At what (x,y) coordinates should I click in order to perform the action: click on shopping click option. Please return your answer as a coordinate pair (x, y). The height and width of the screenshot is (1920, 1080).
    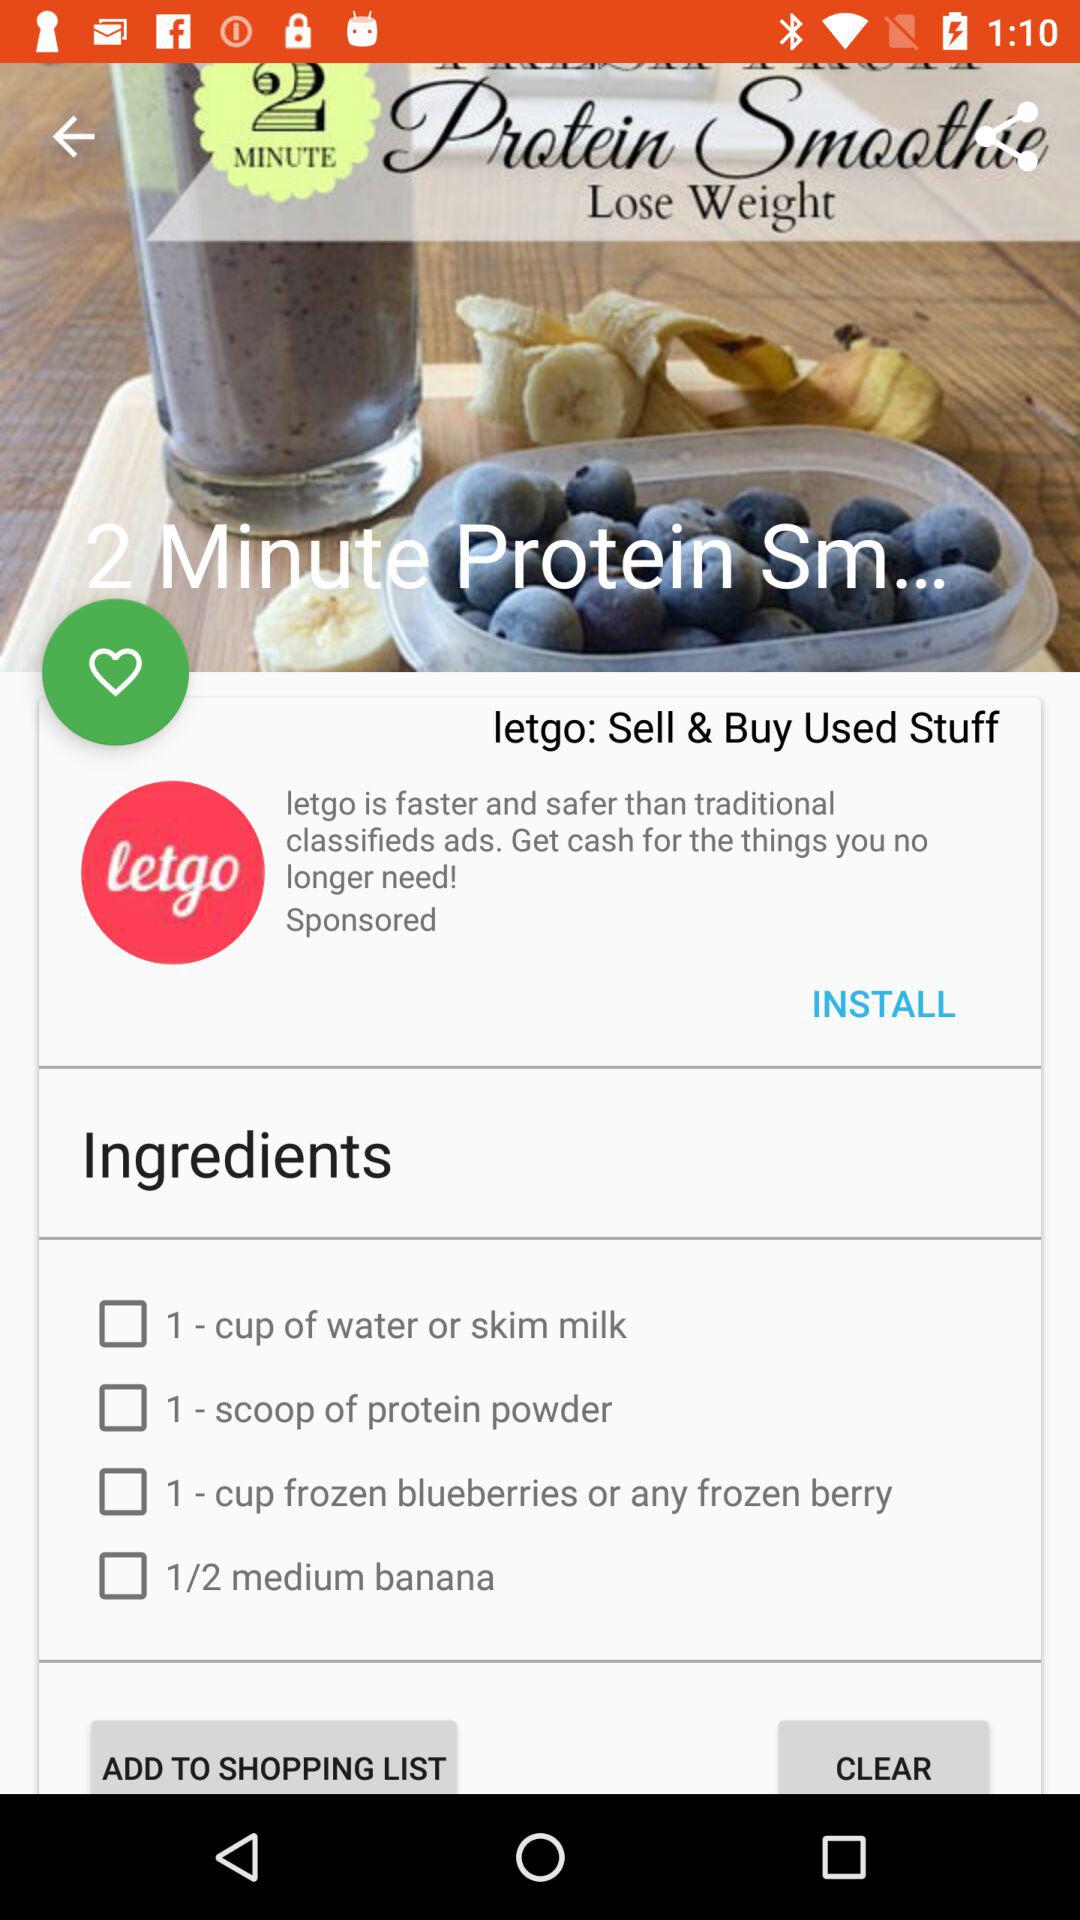
    Looking at the image, I should click on (540, 1702).